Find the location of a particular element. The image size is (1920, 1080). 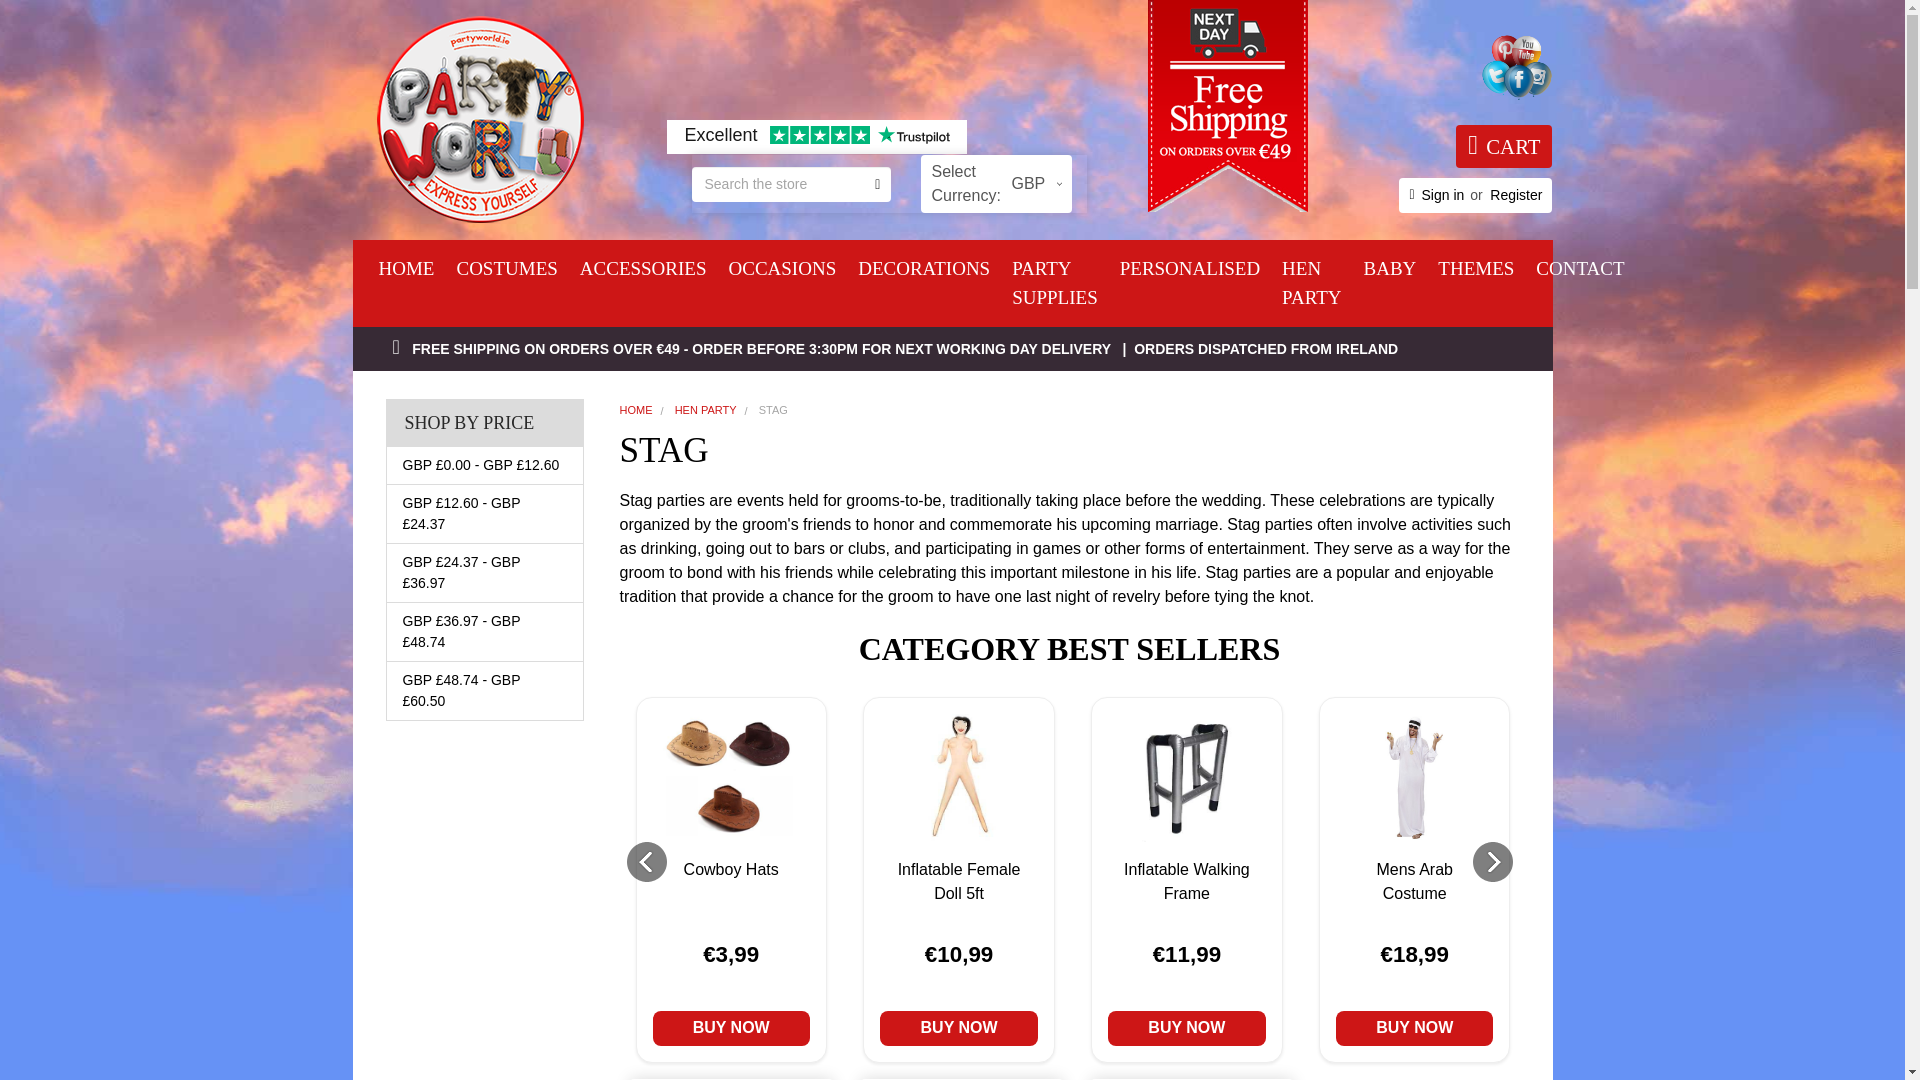

Search is located at coordinates (1503, 146).